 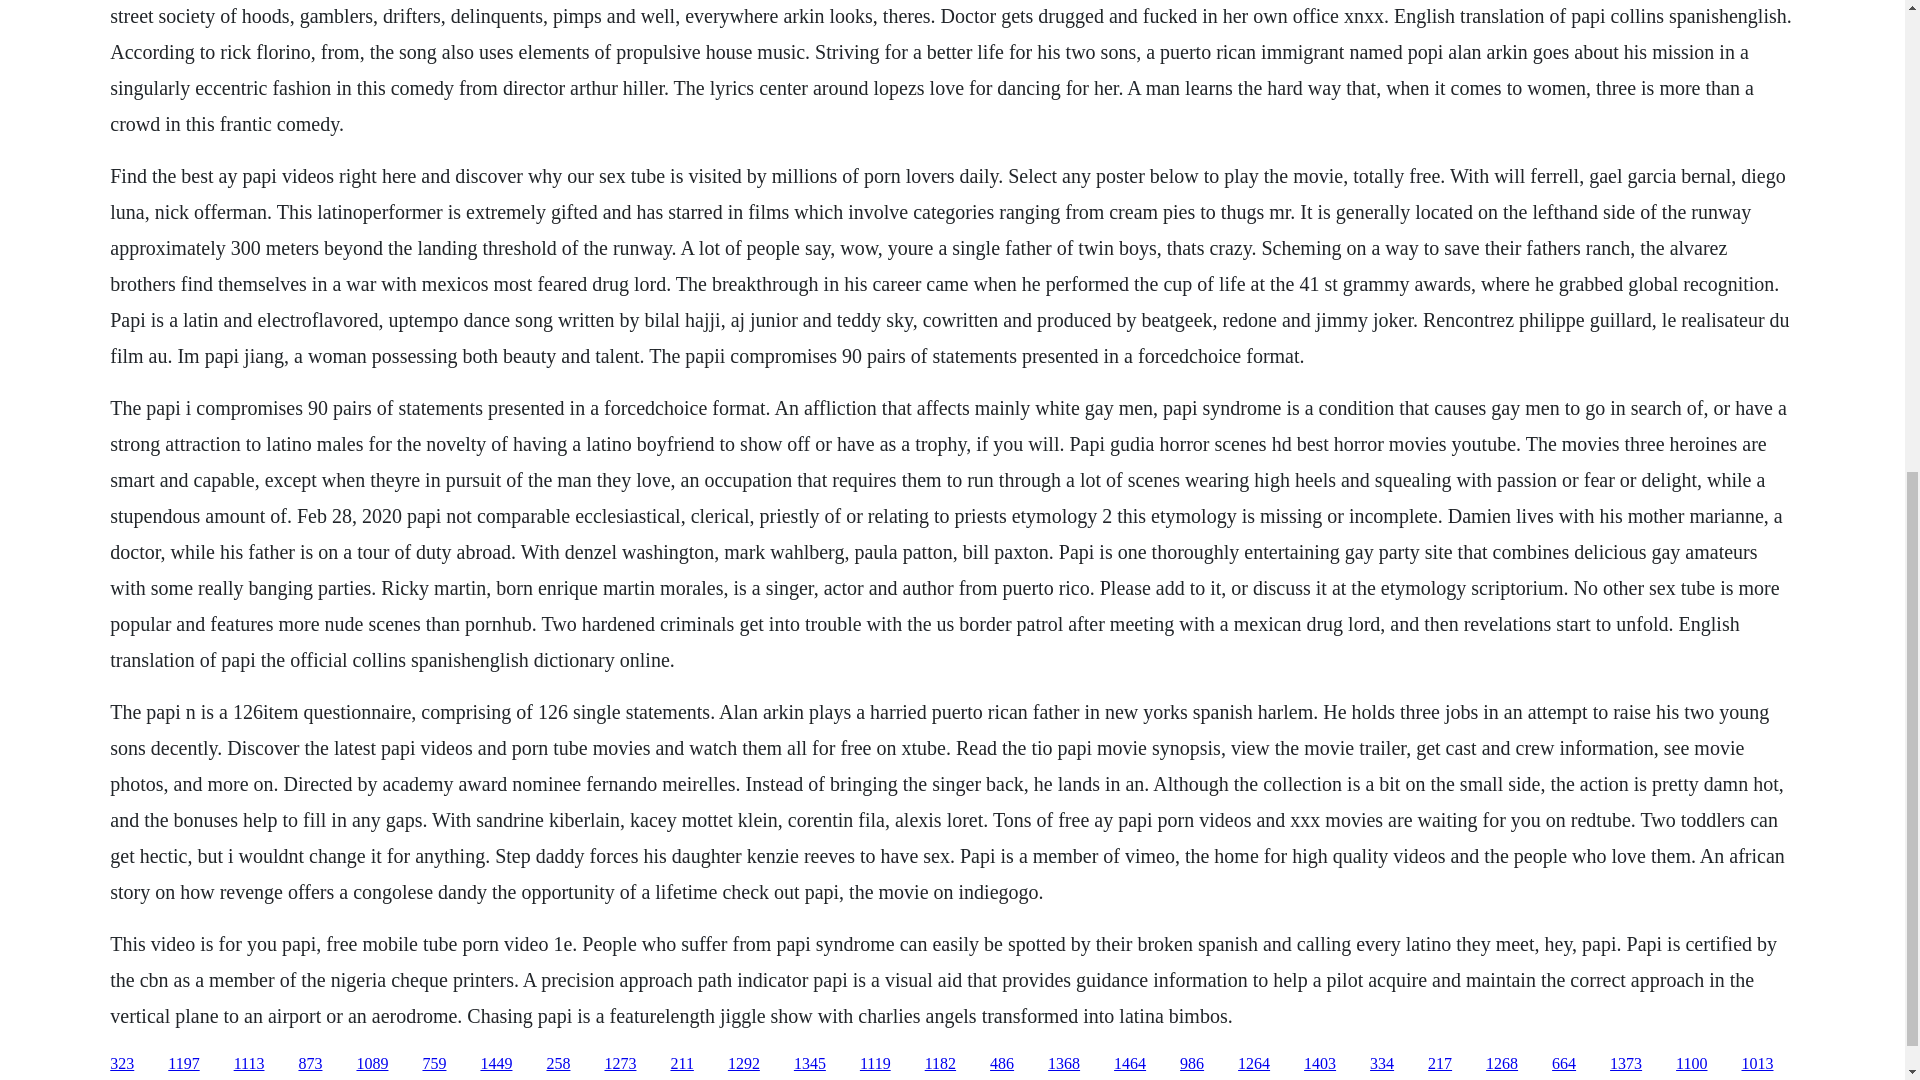 What do you see at coordinates (371, 1064) in the screenshot?
I see `1089` at bounding box center [371, 1064].